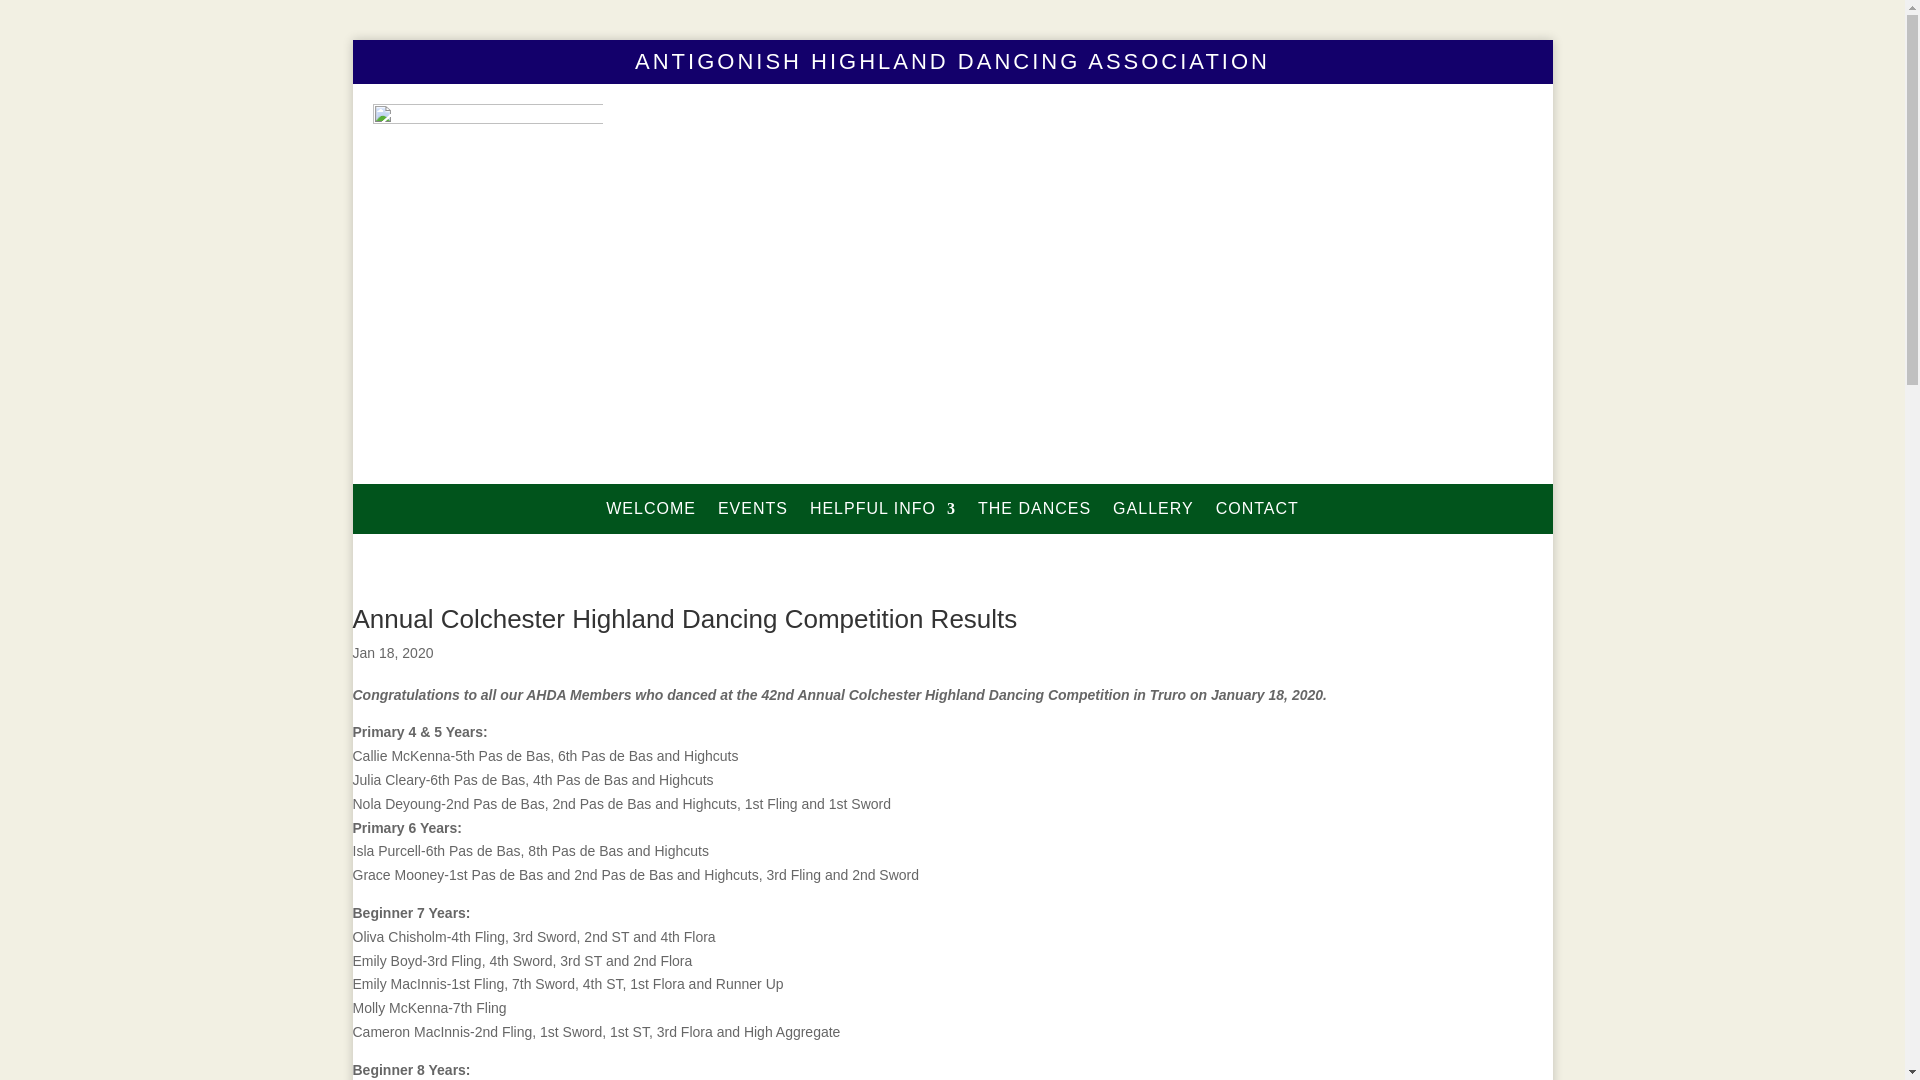  What do you see at coordinates (753, 513) in the screenshot?
I see `EVENTS` at bounding box center [753, 513].